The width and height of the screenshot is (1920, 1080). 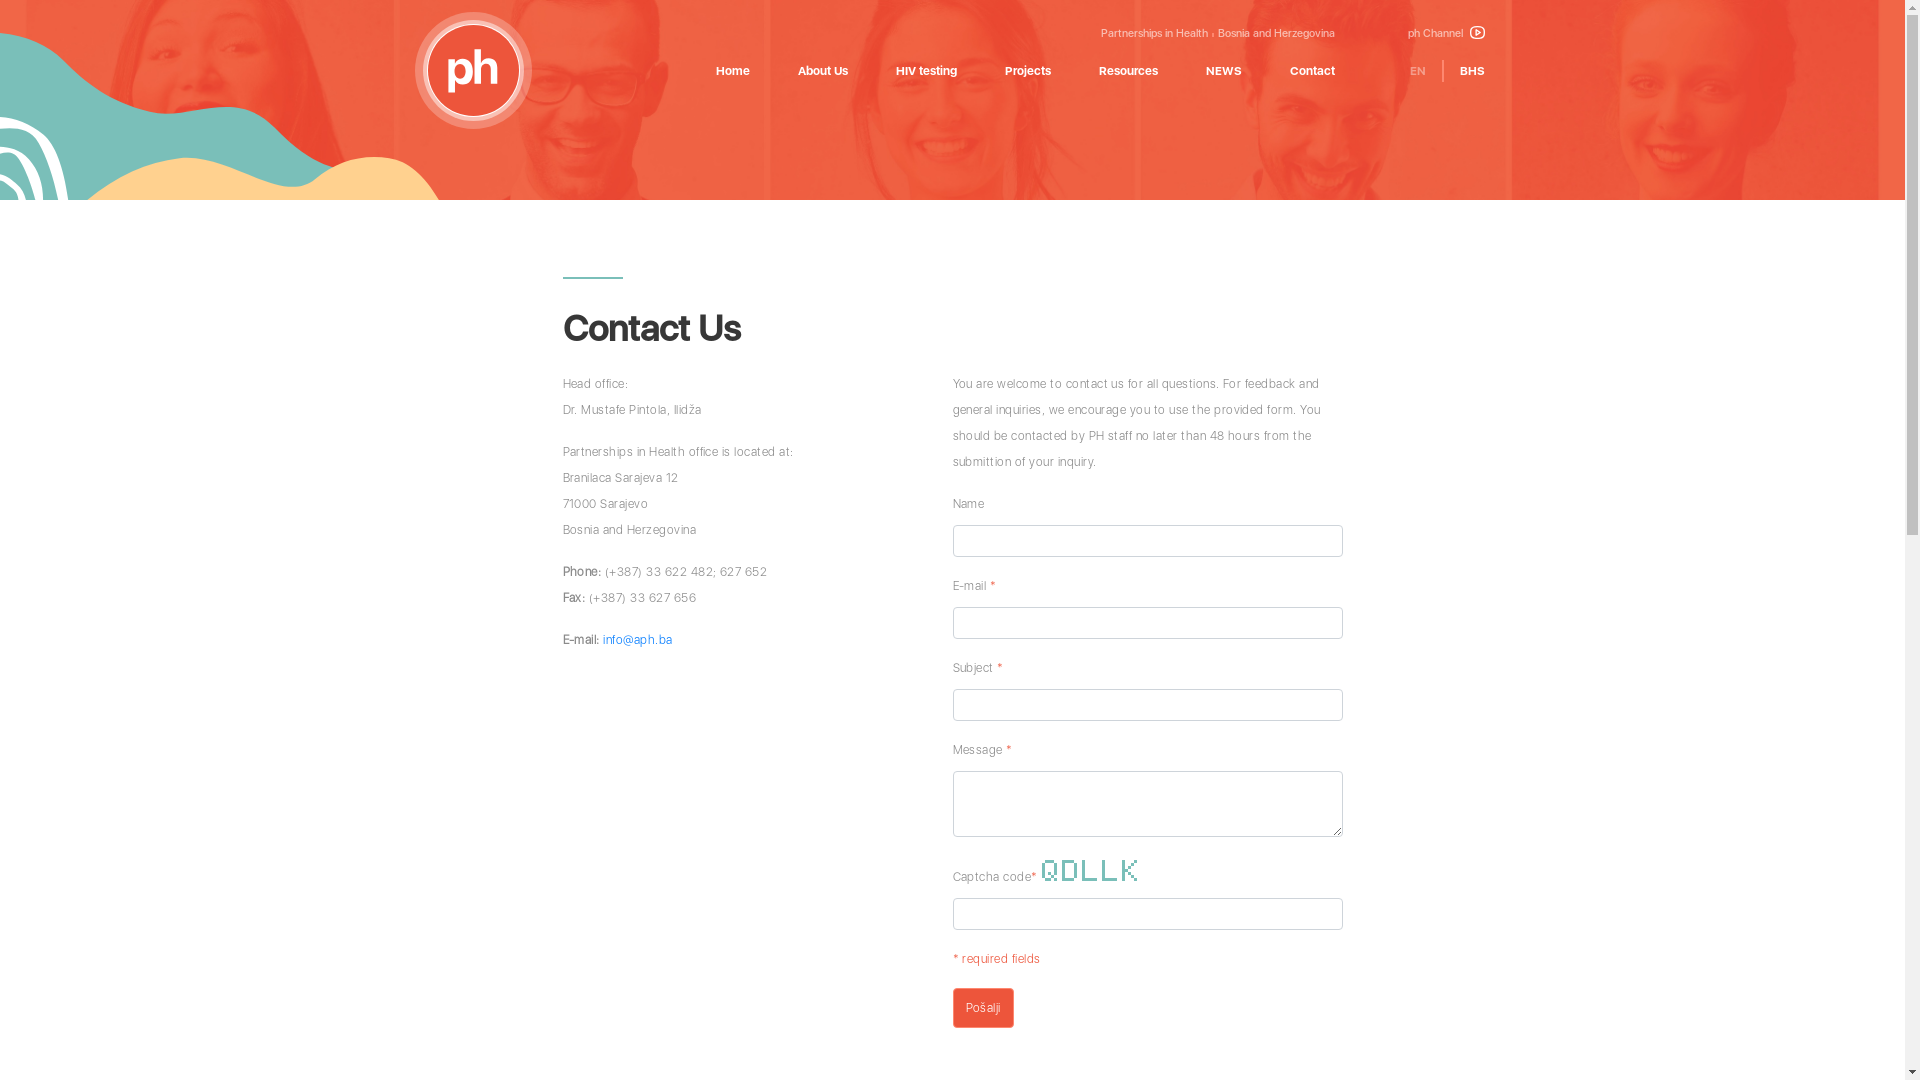 I want to click on ph Channel, so click(x=1446, y=34).